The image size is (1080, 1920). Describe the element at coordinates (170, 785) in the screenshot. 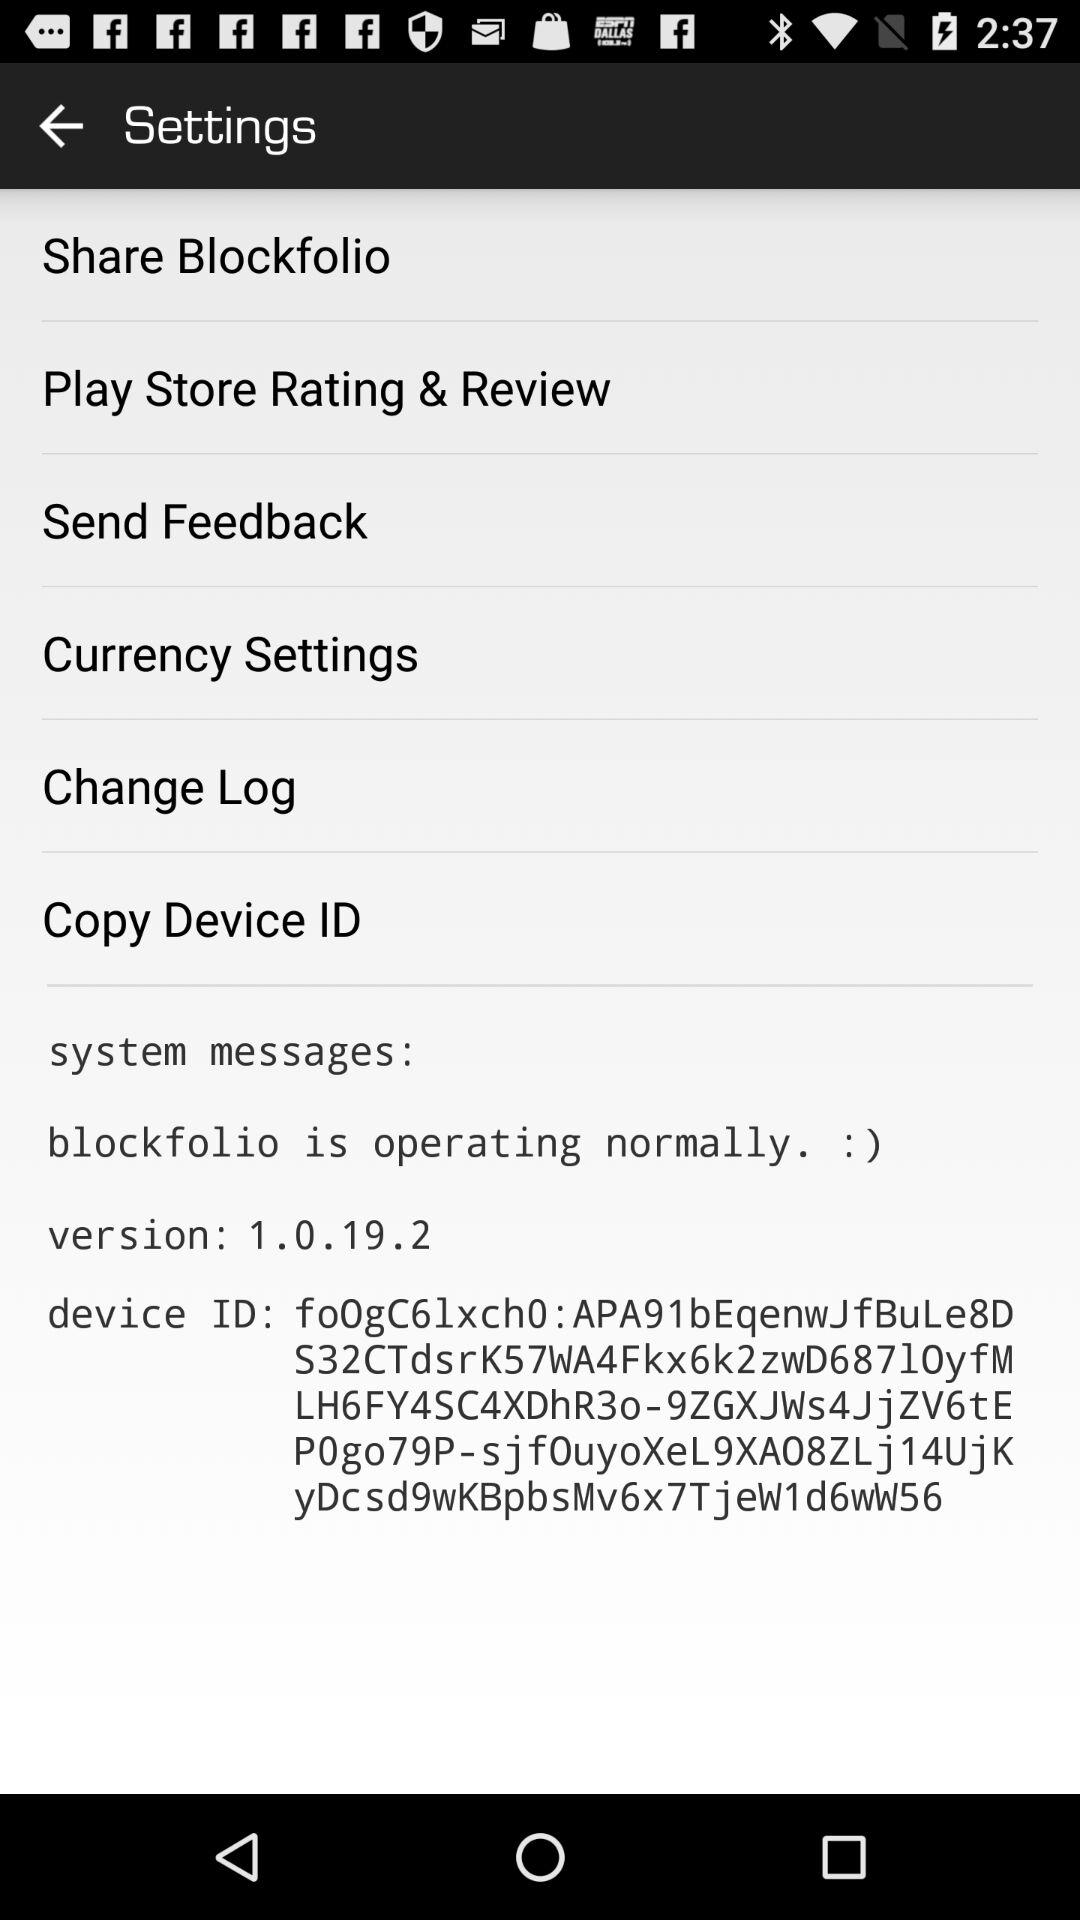

I see `choose icon below currency settings` at that location.